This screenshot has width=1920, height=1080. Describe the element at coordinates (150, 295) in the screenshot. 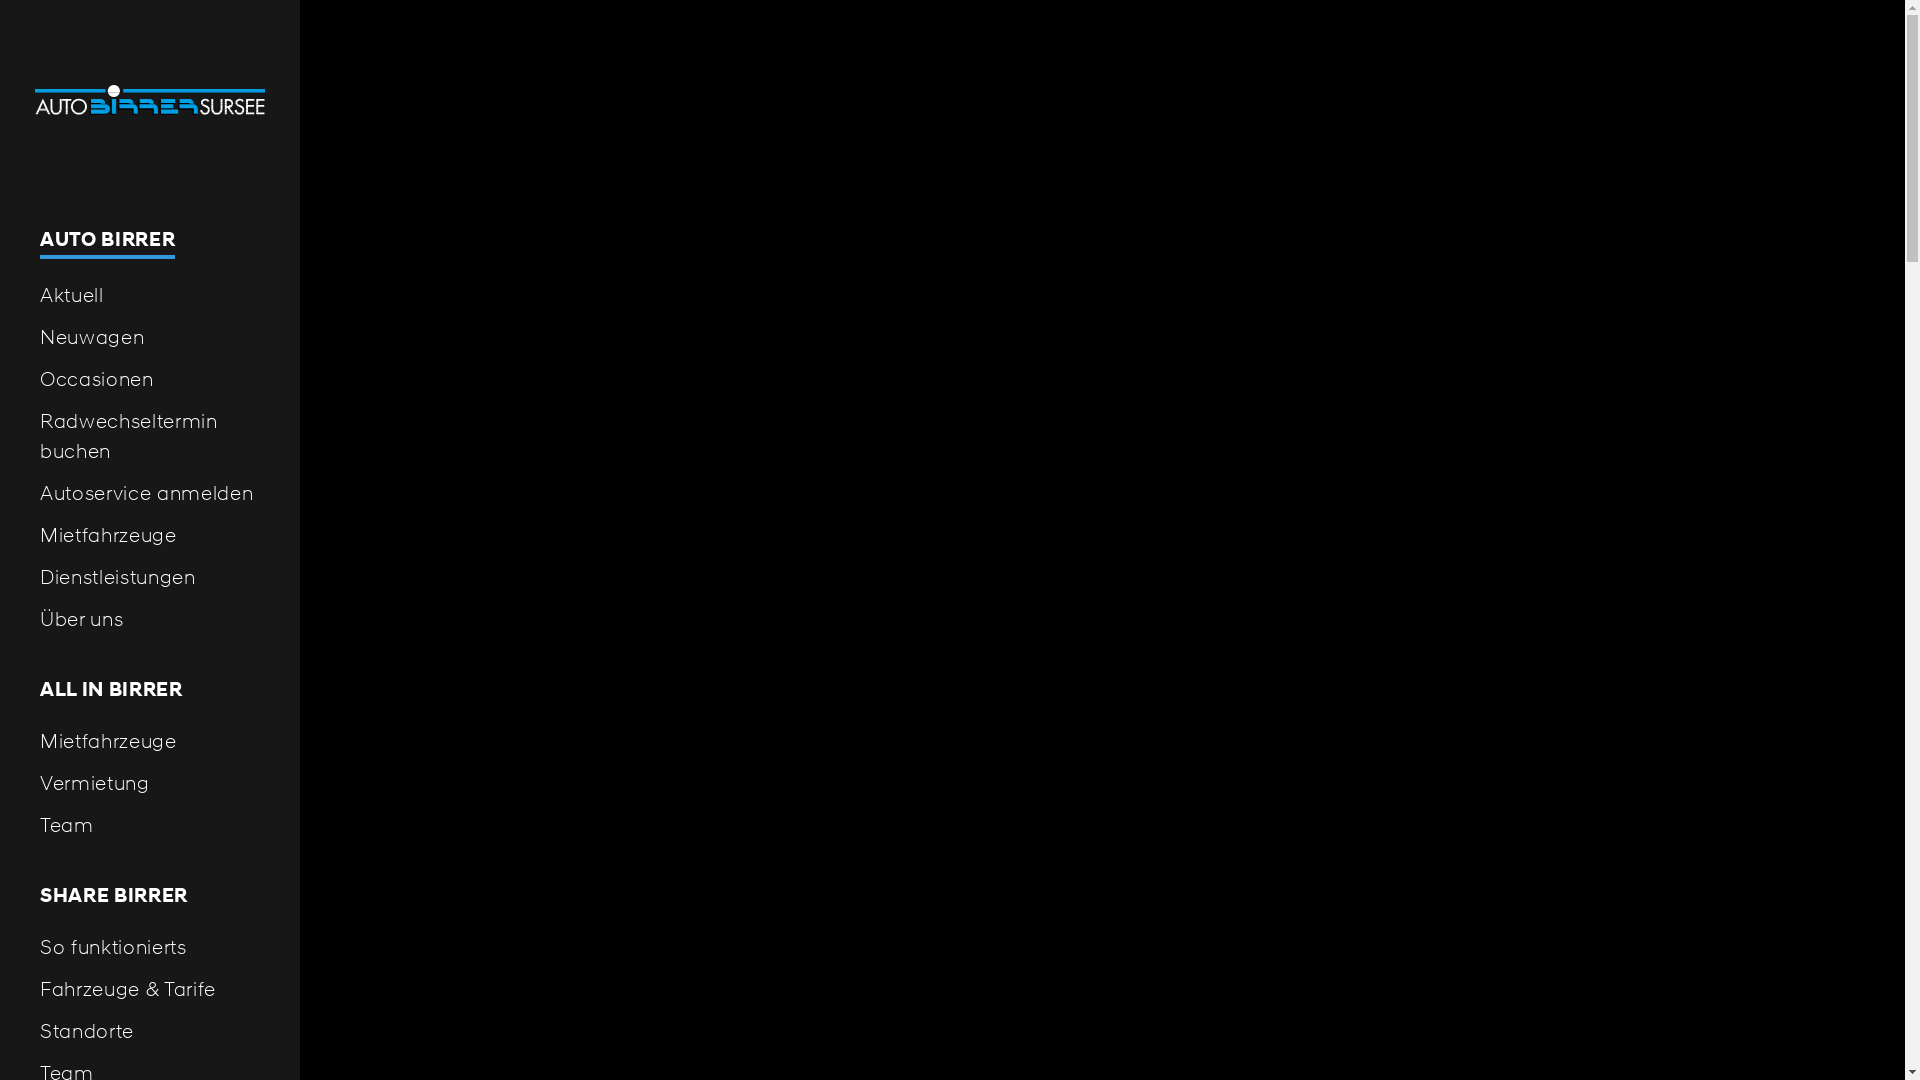

I see `Aktuell` at that location.